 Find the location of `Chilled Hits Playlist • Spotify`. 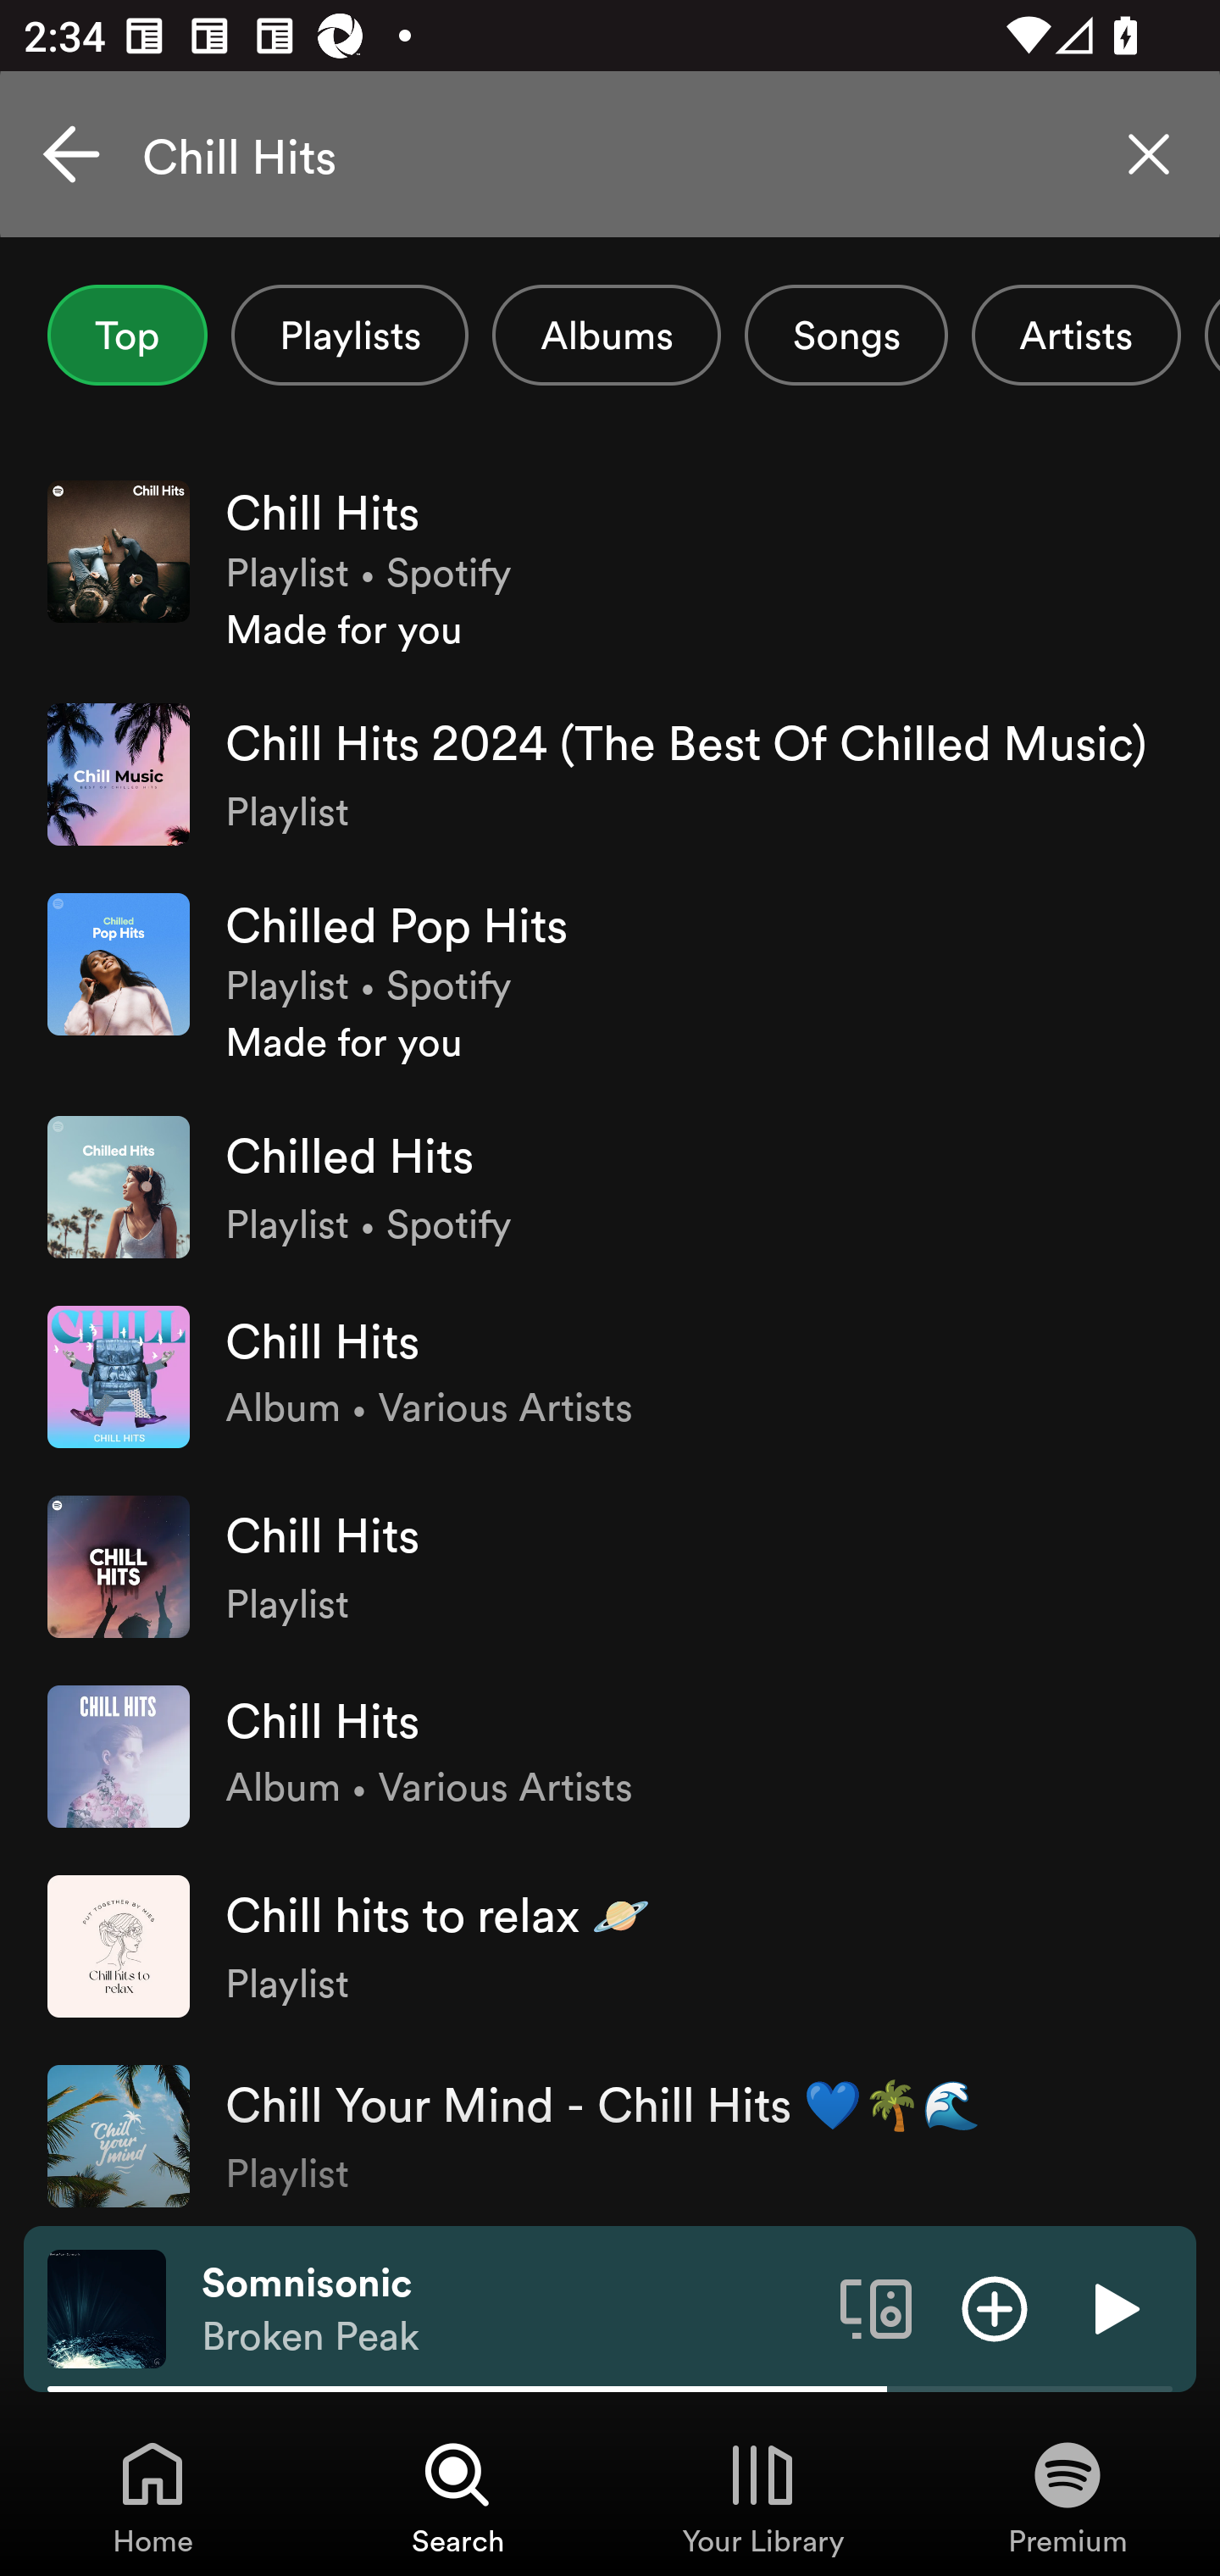

Chilled Hits Playlist • Spotify is located at coordinates (610, 1186).